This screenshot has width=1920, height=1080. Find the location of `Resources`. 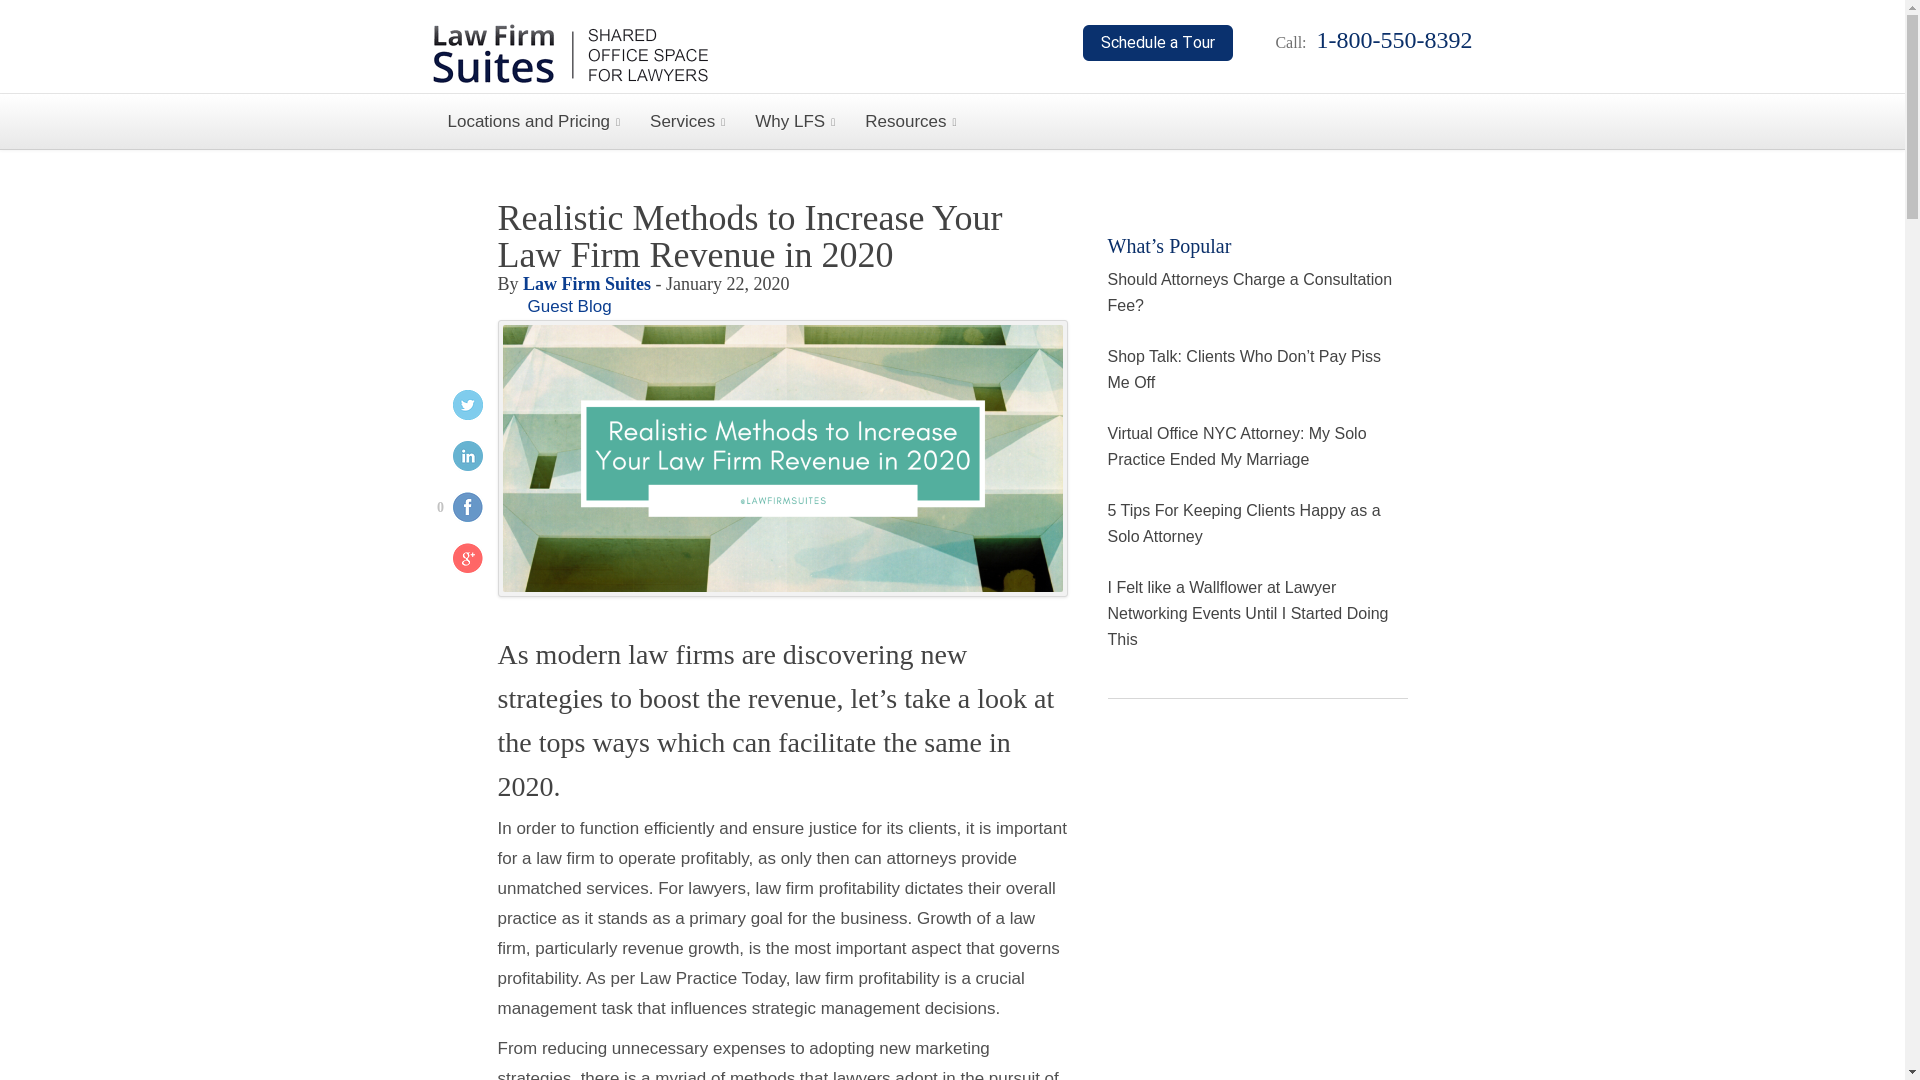

Resources is located at coordinates (910, 121).